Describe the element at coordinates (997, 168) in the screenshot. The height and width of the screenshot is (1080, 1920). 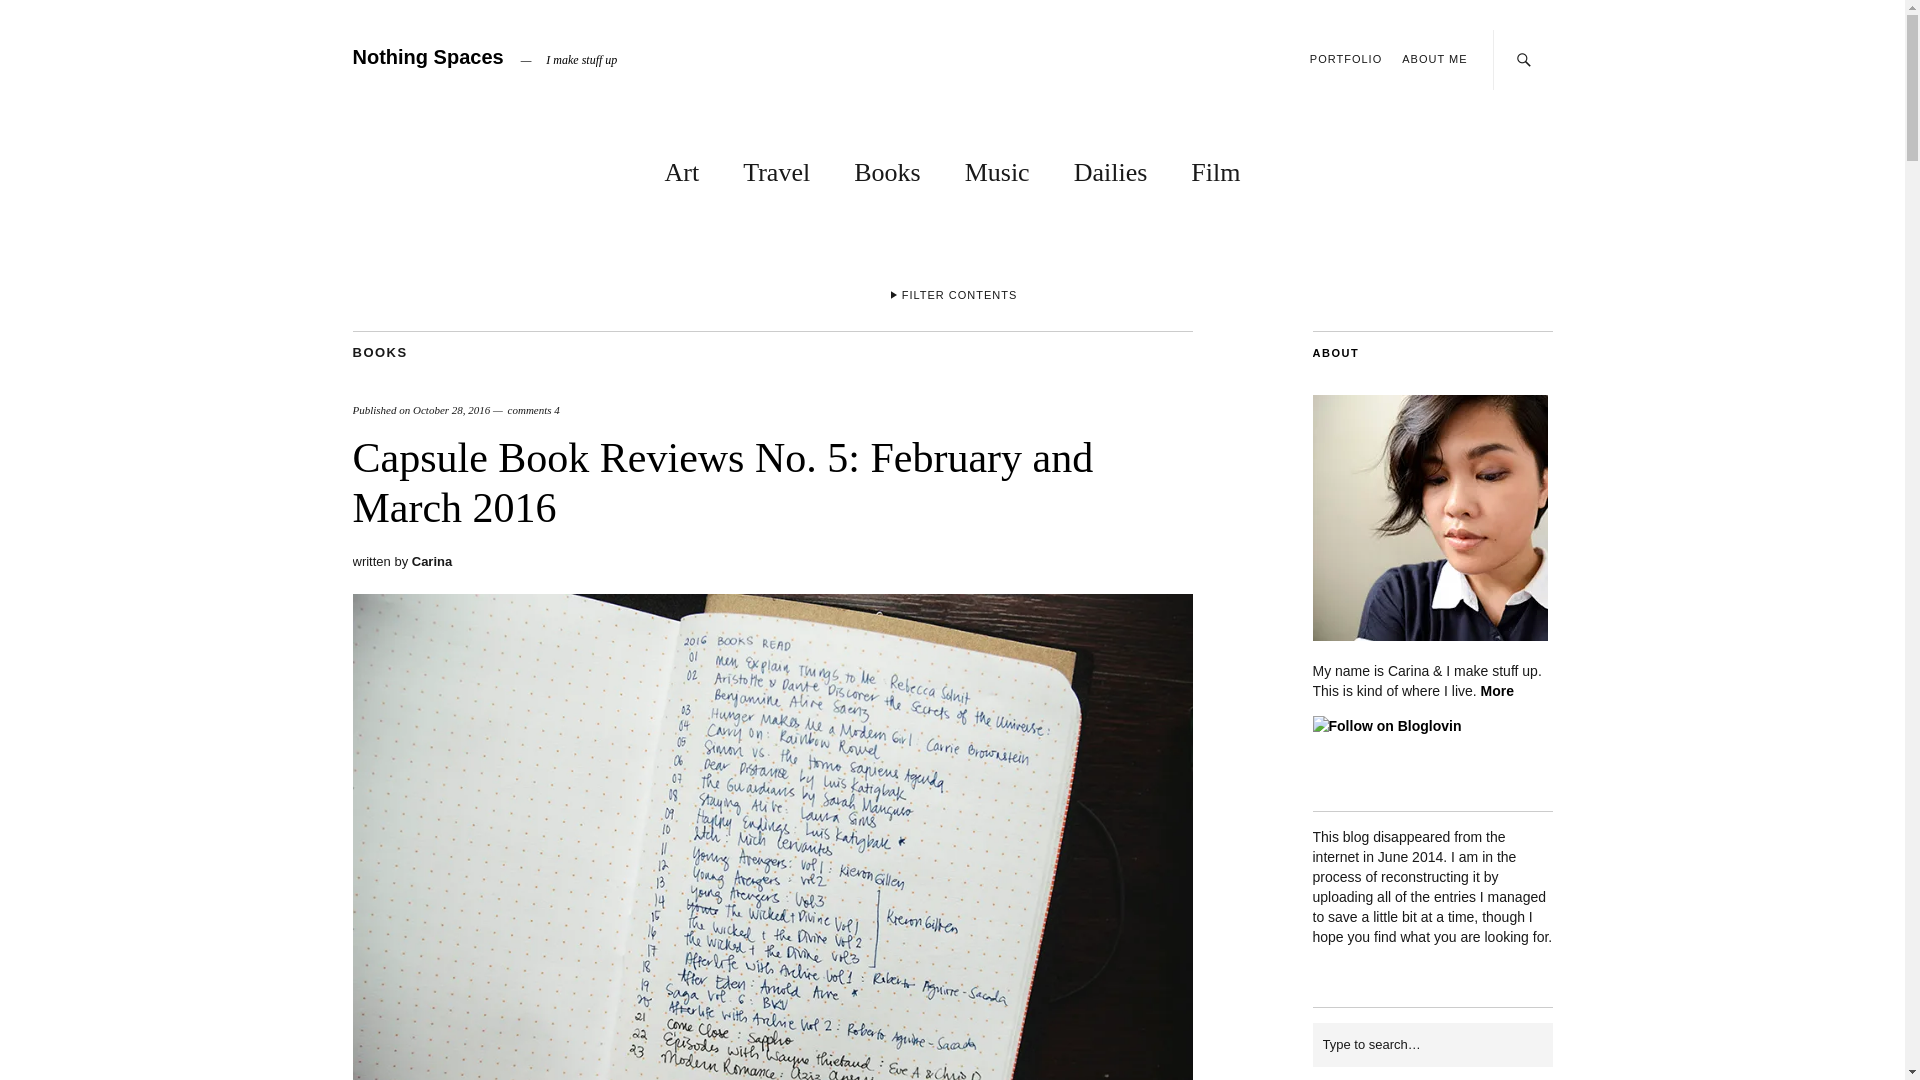
I see `Music` at that location.